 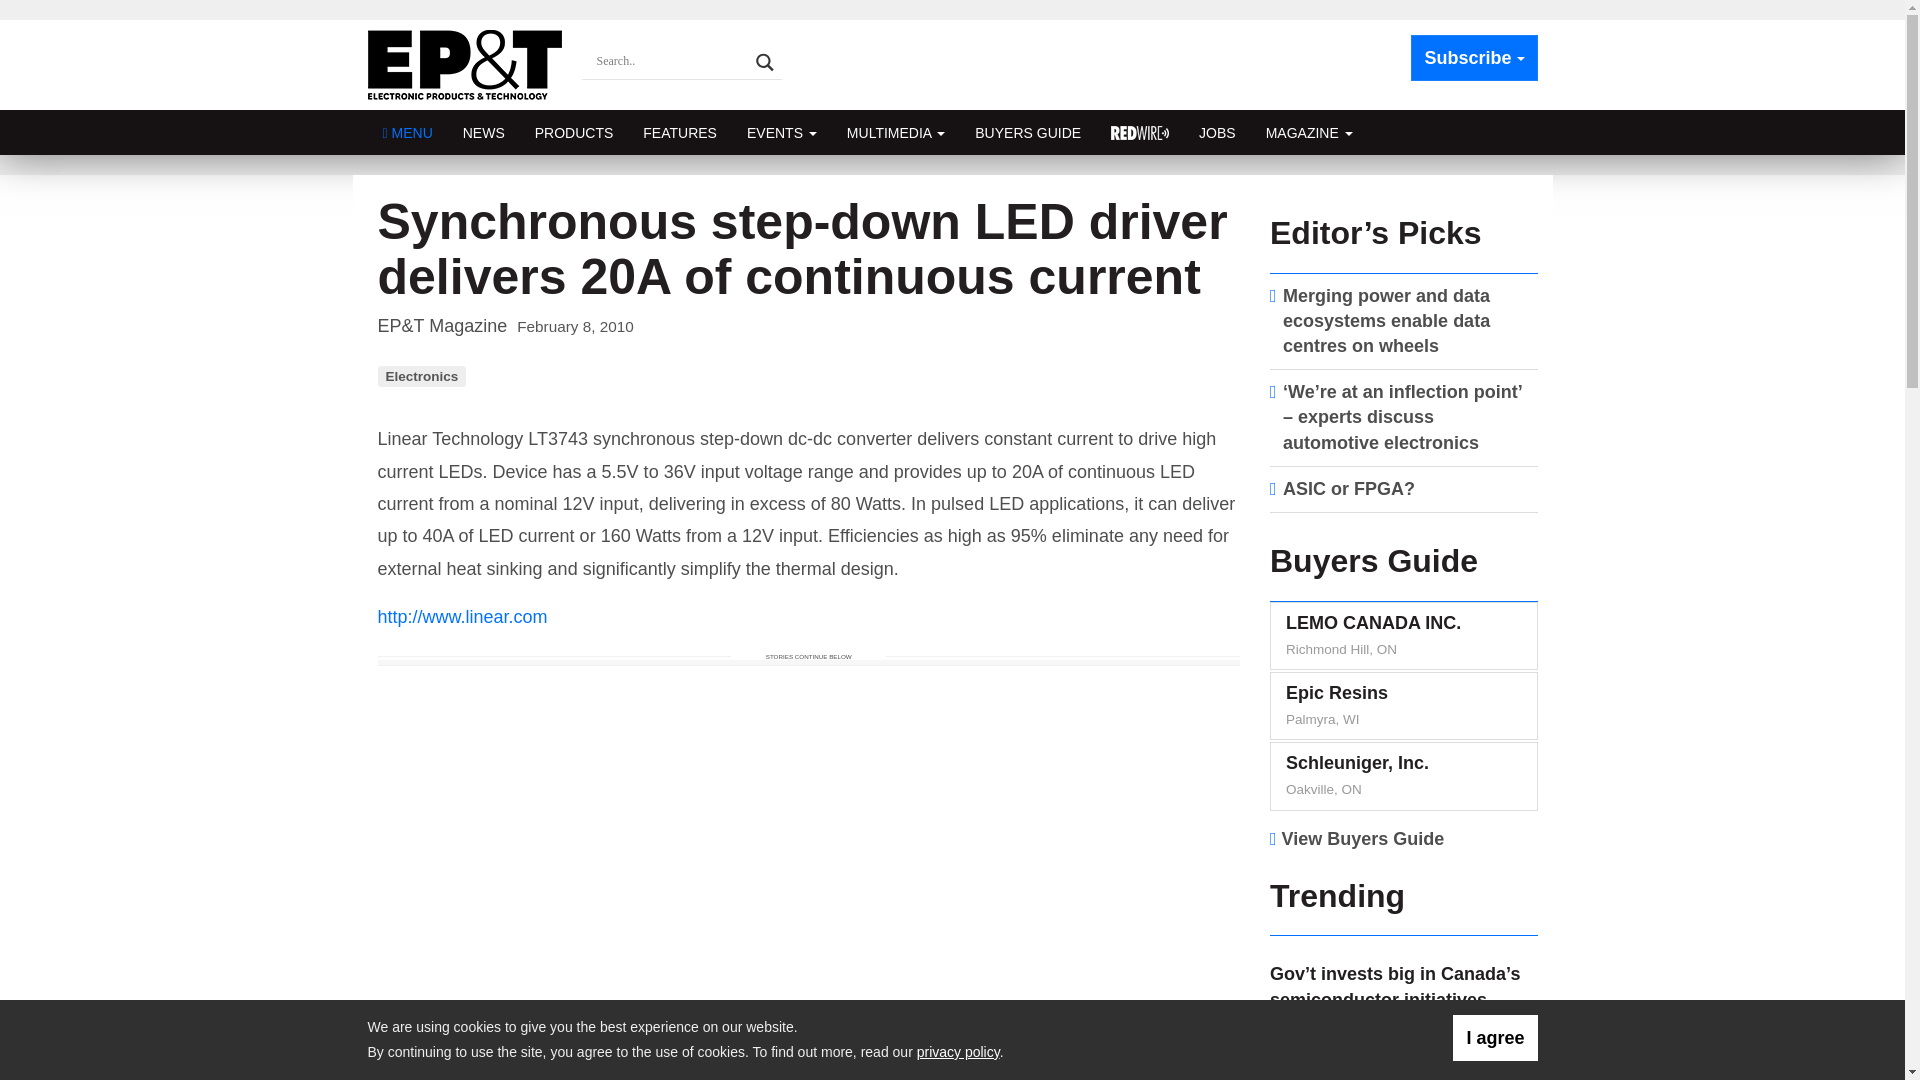 I want to click on PRODUCTS, so click(x=574, y=132).